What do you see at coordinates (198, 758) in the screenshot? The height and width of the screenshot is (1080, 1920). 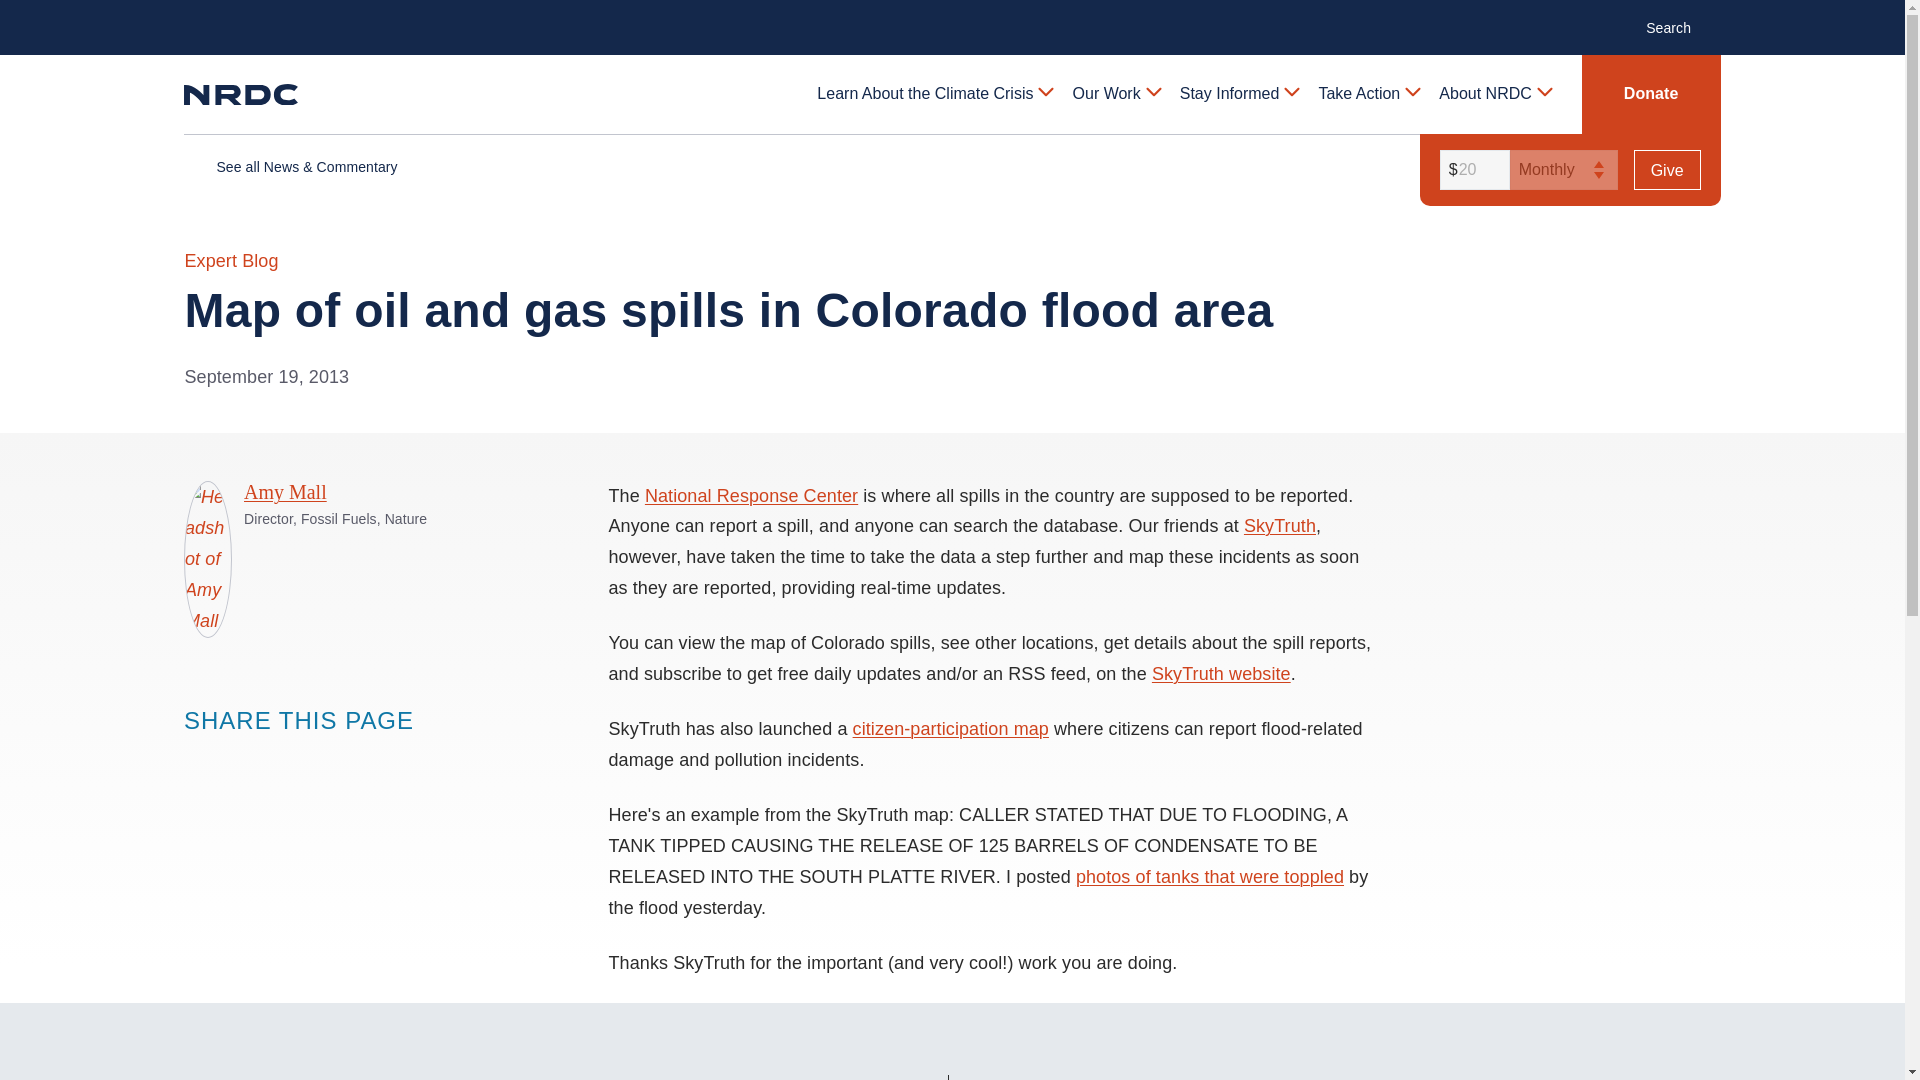 I see `Share this page block` at bounding box center [198, 758].